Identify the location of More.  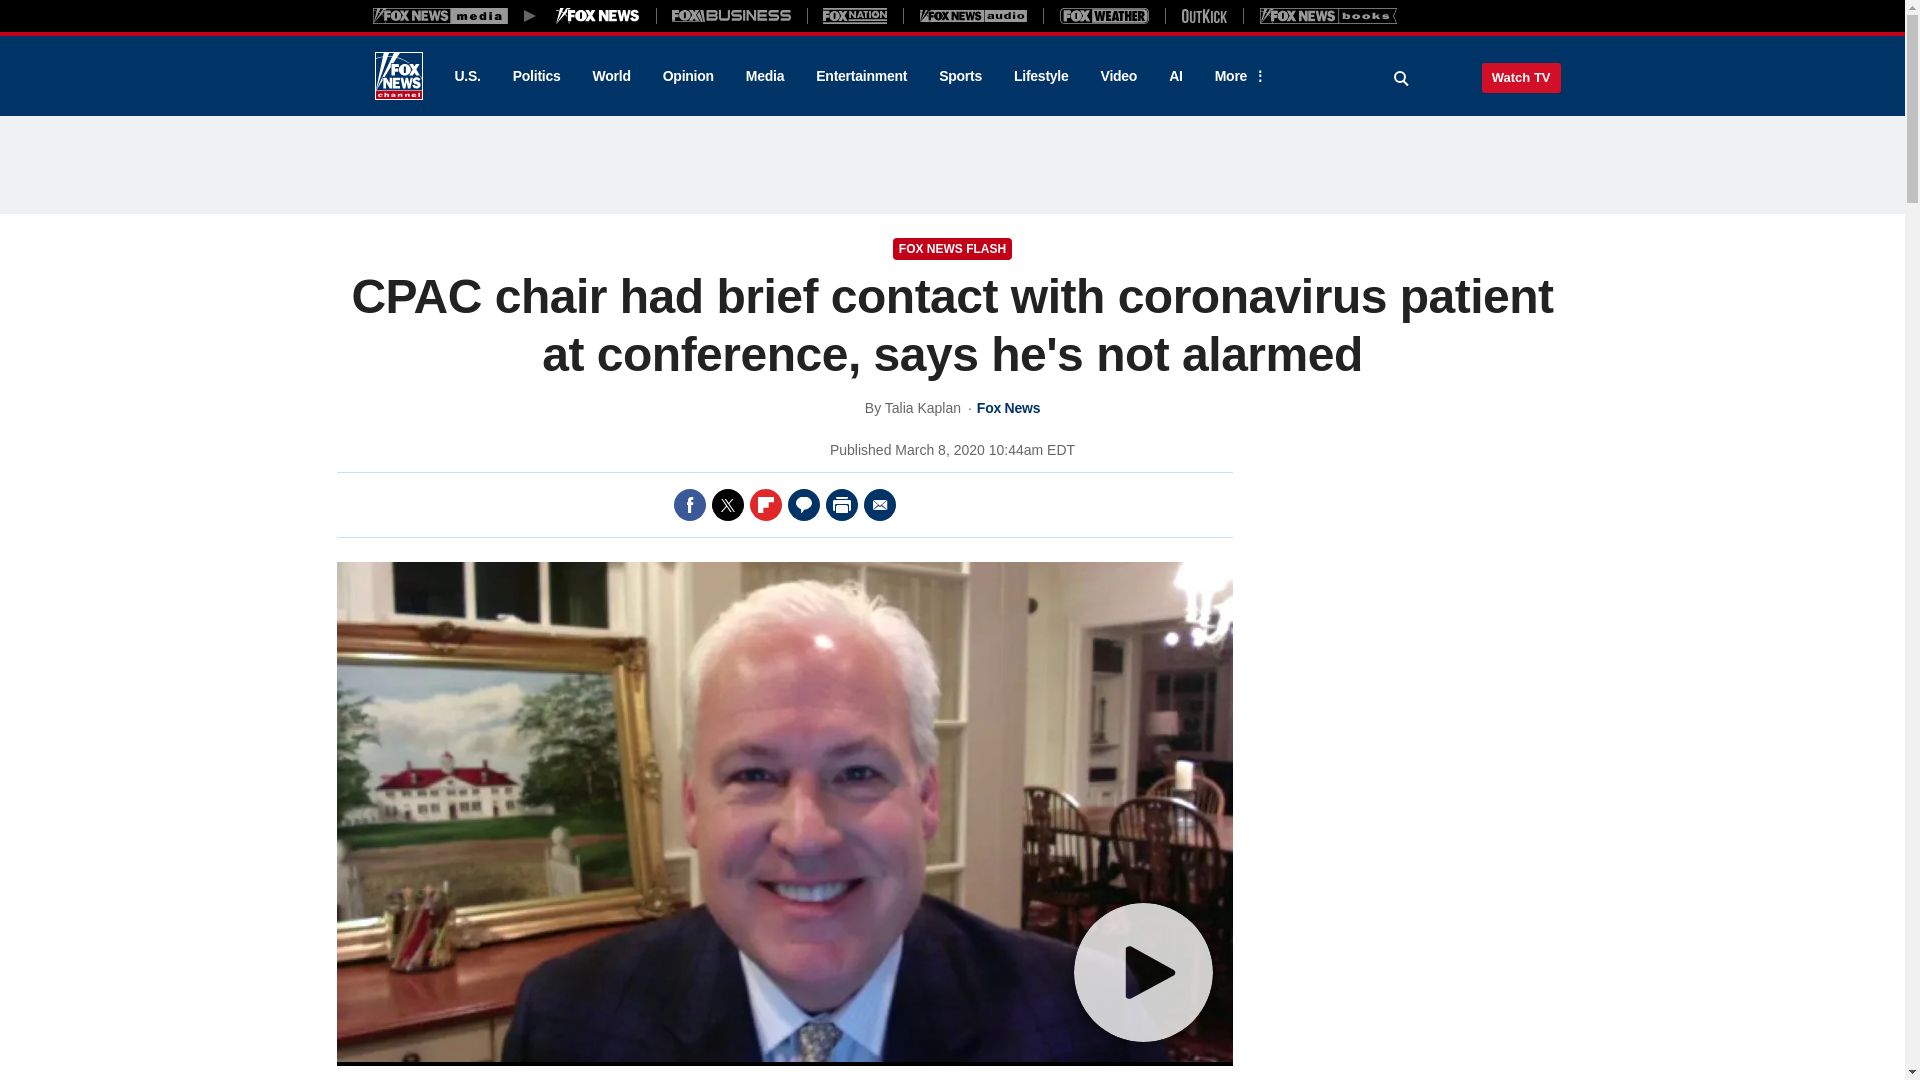
(1237, 76).